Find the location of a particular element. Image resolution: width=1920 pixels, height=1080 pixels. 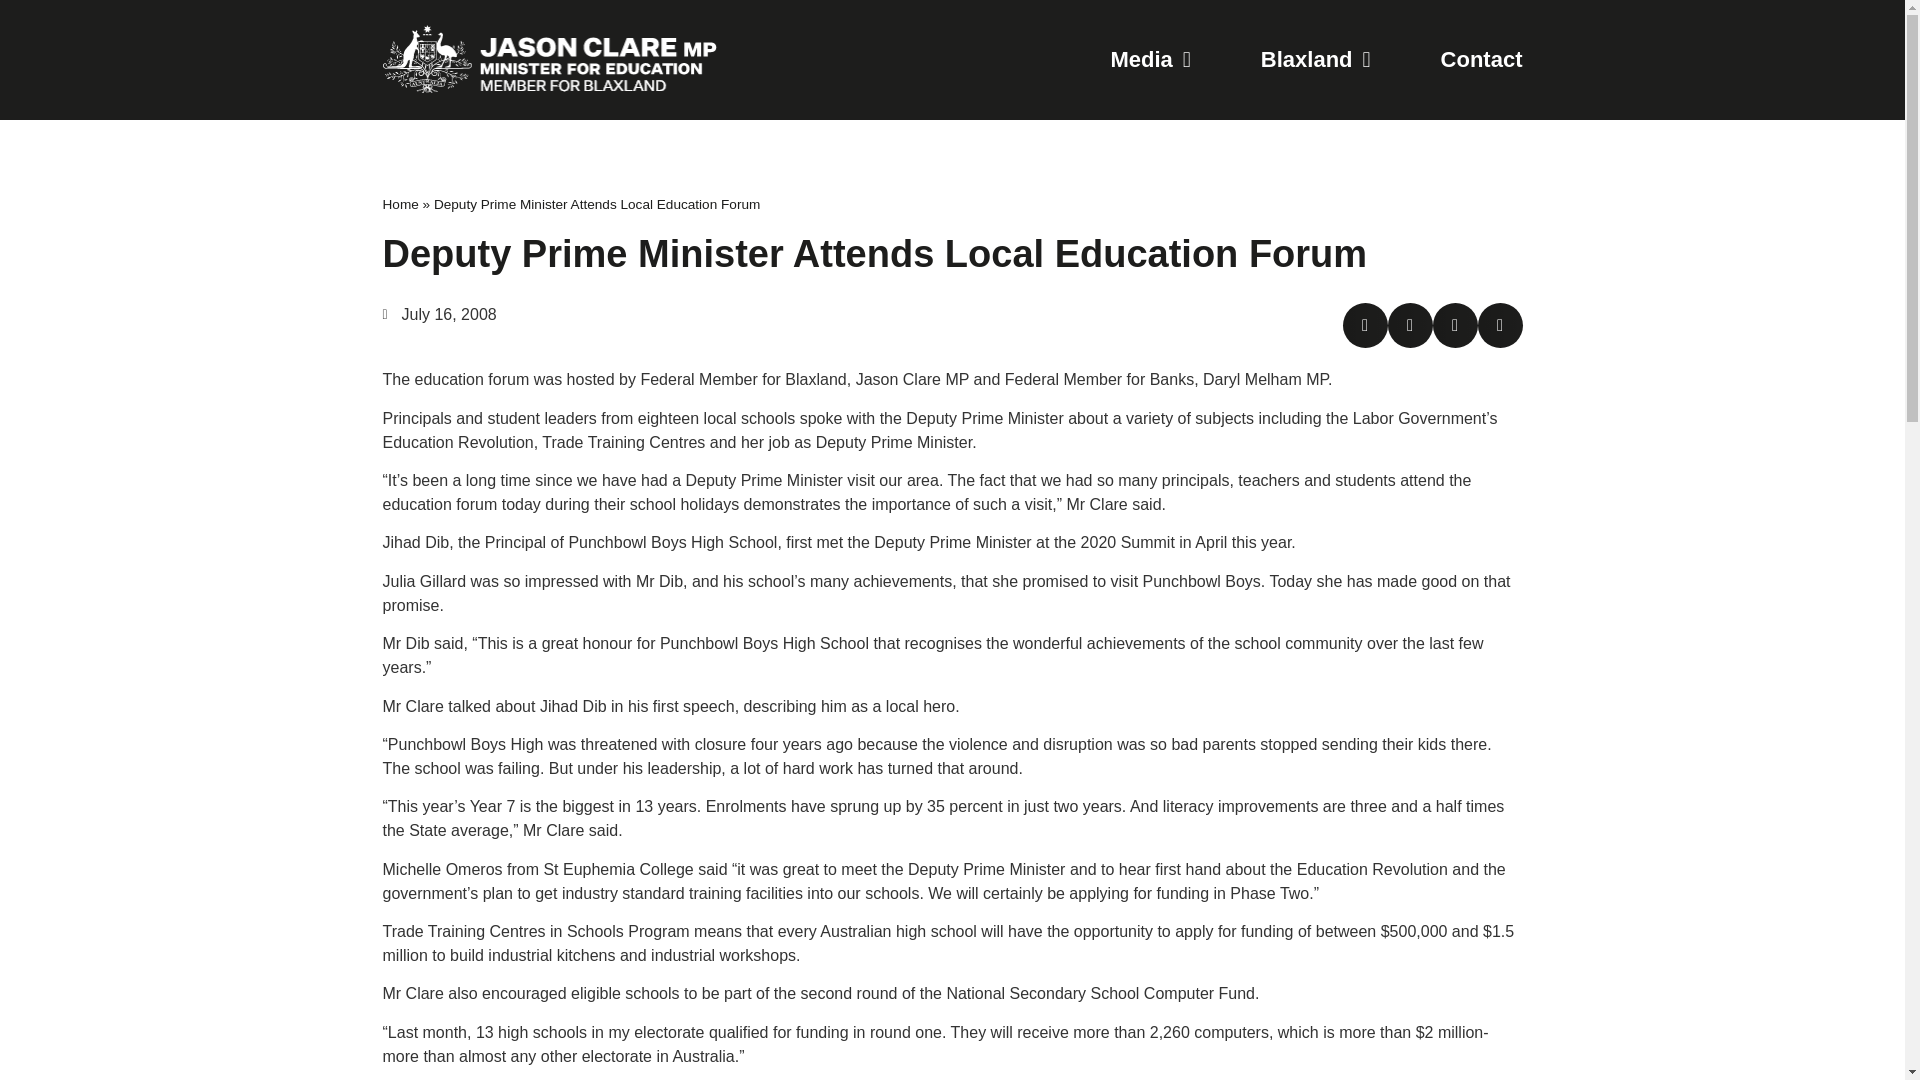

Contact is located at coordinates (1482, 60).